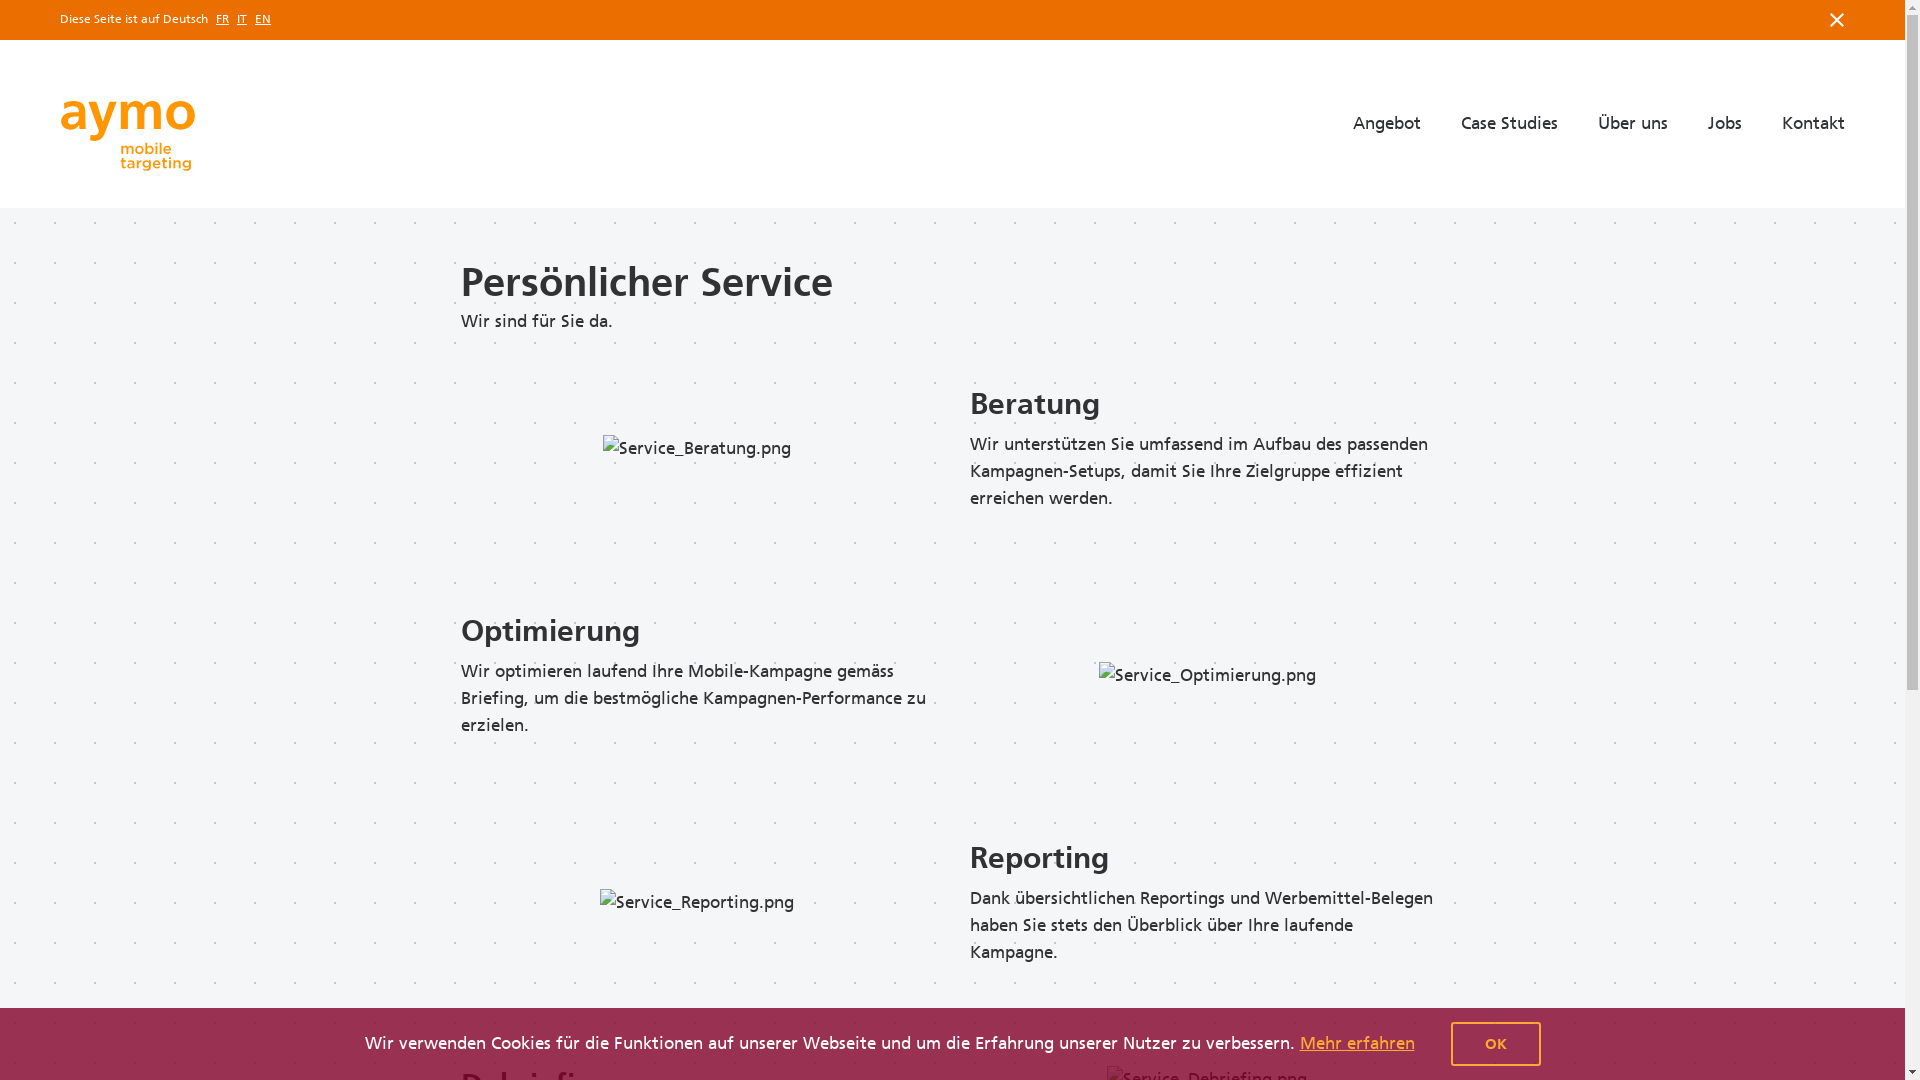 This screenshot has height=1080, width=1920. Describe the element at coordinates (1358, 1043) in the screenshot. I see `Mehr erfahren` at that location.